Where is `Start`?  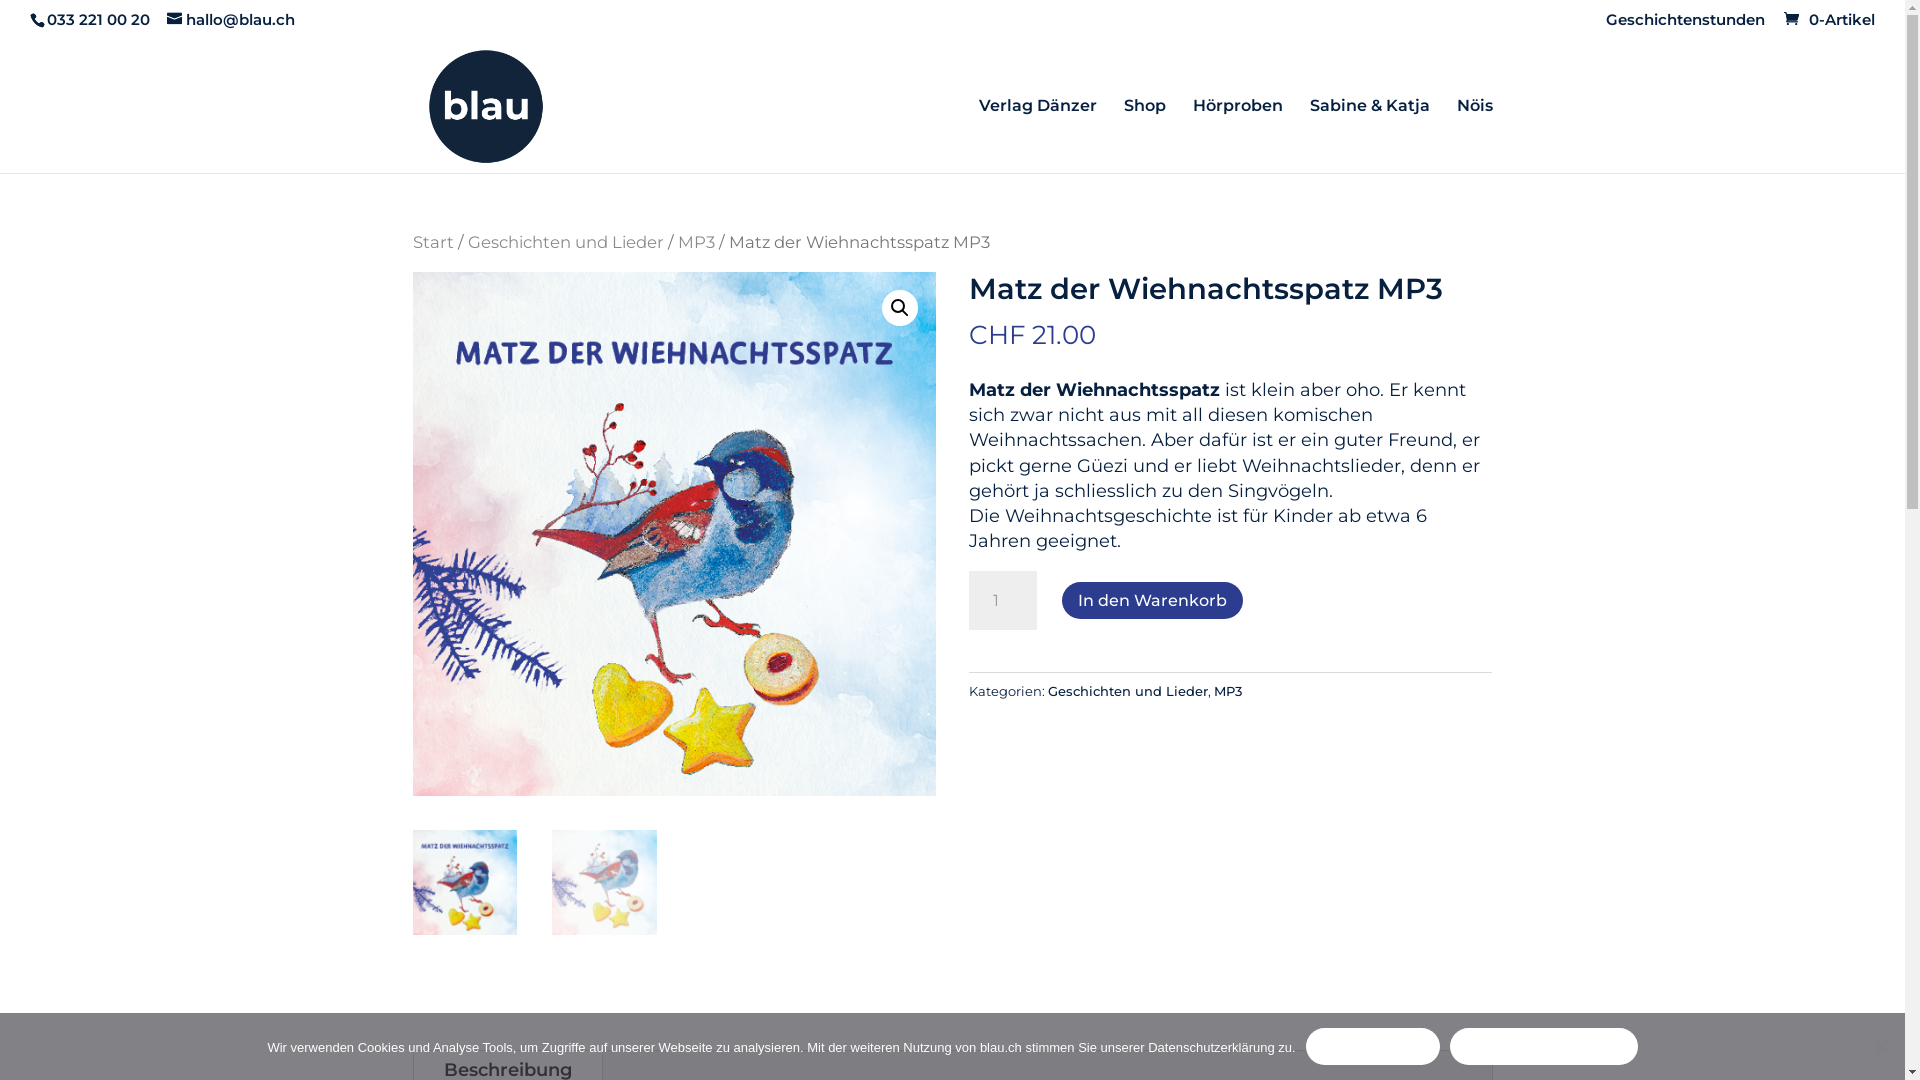
Start is located at coordinates (432, 242).